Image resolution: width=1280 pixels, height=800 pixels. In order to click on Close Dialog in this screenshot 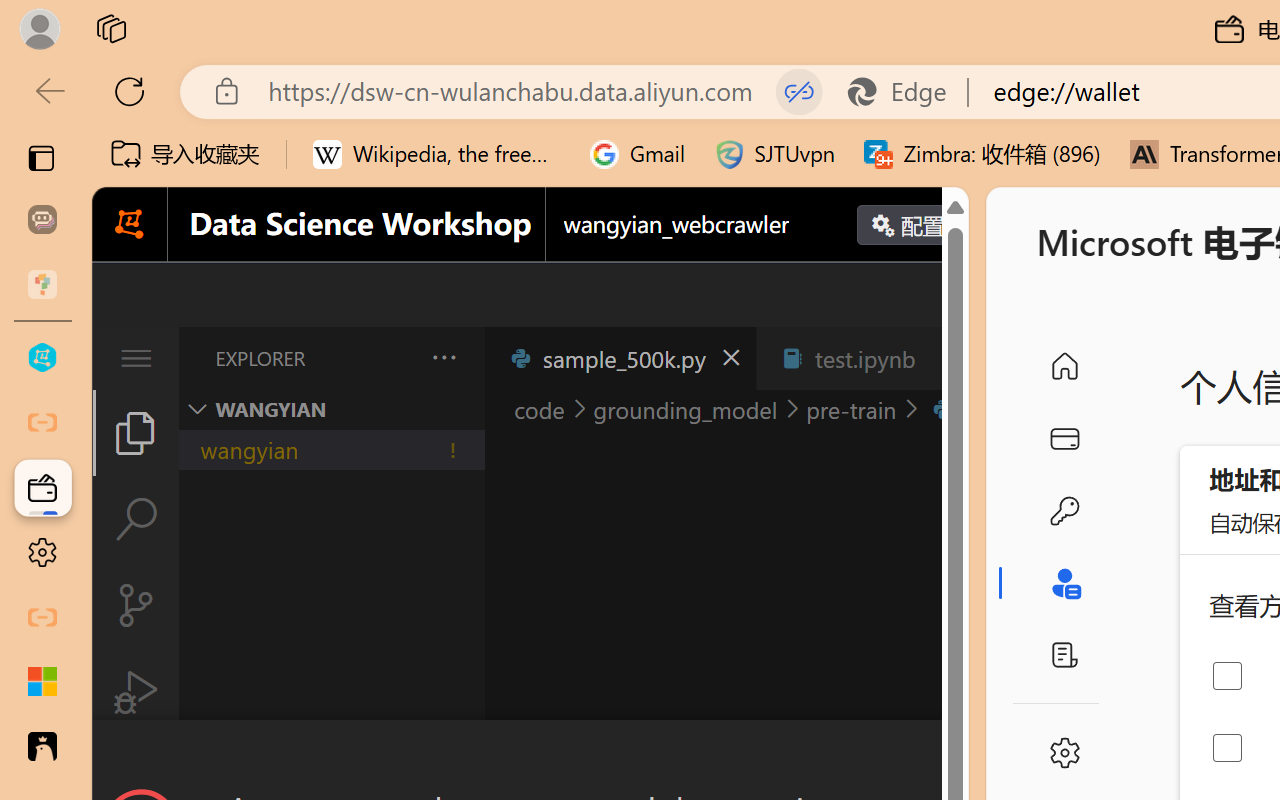, I will do `click(960, 756)`.